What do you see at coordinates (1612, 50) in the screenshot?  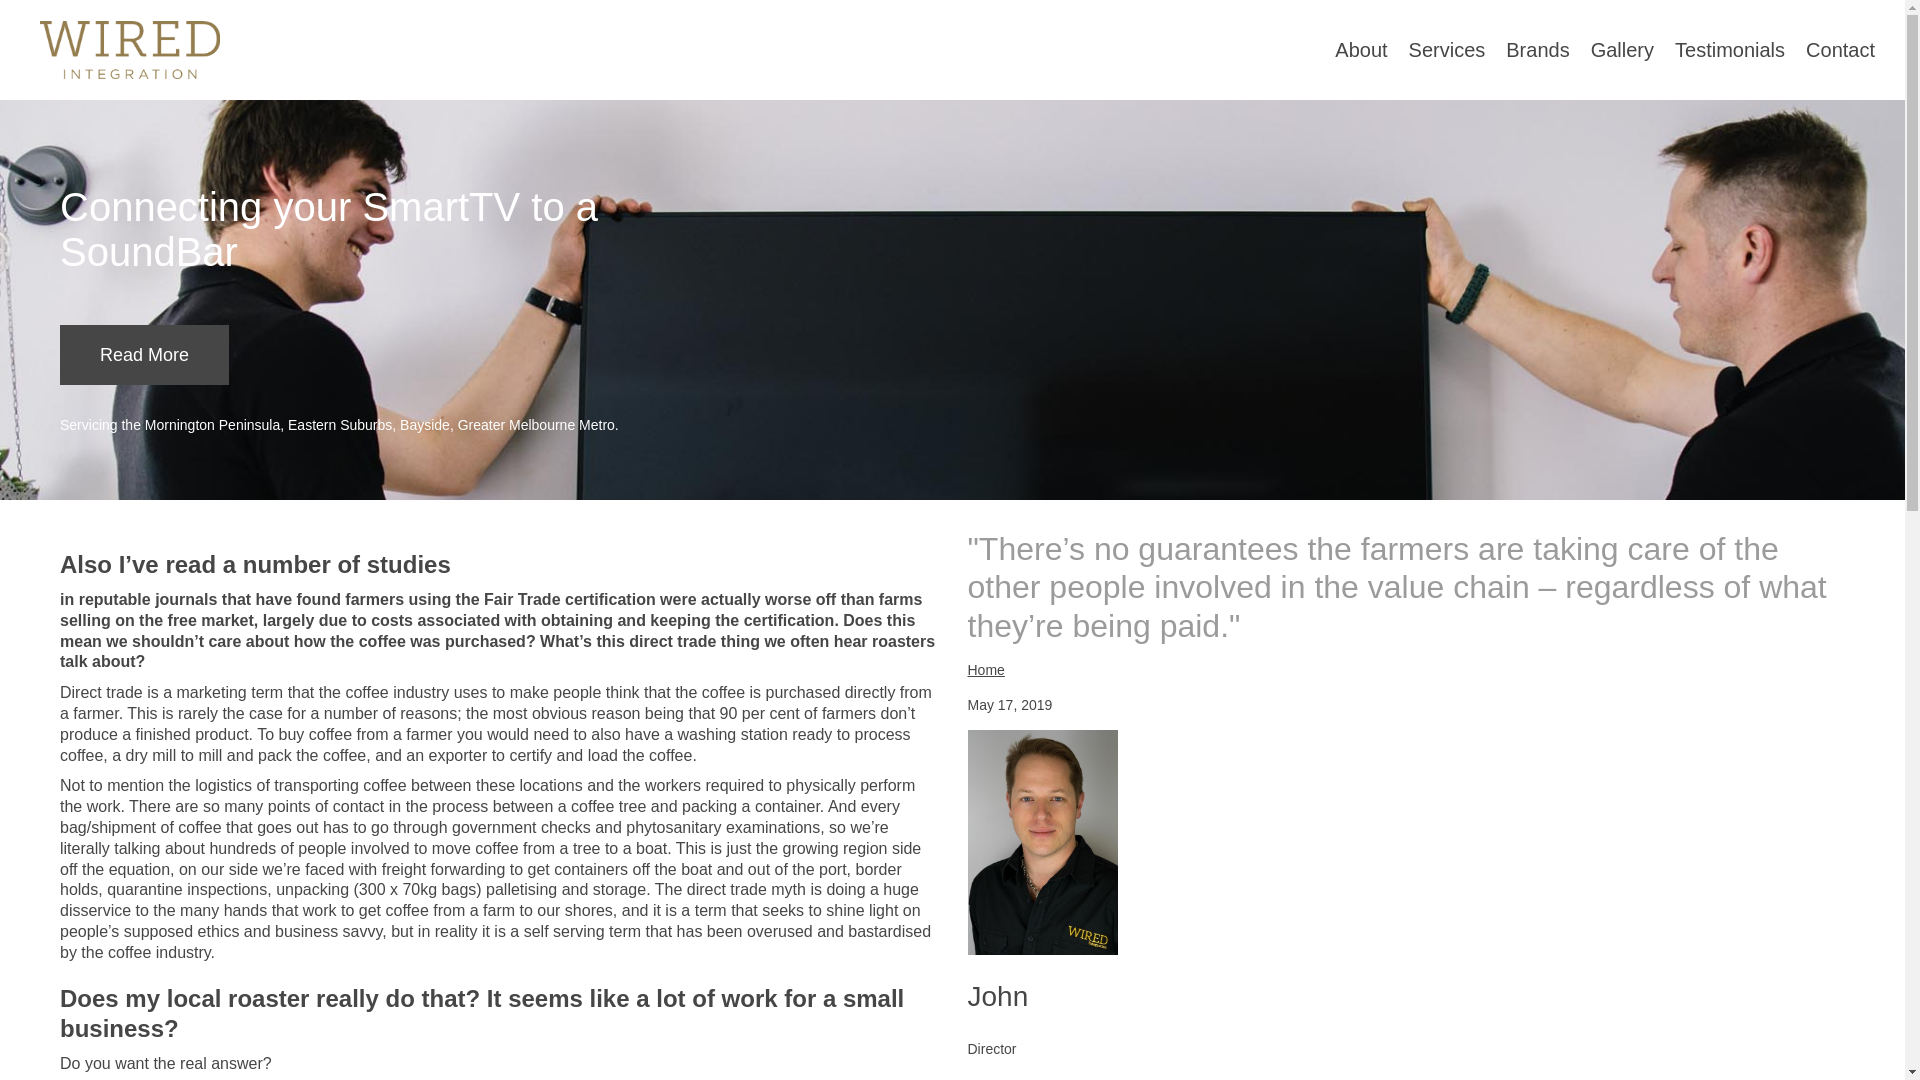 I see `Gallery` at bounding box center [1612, 50].